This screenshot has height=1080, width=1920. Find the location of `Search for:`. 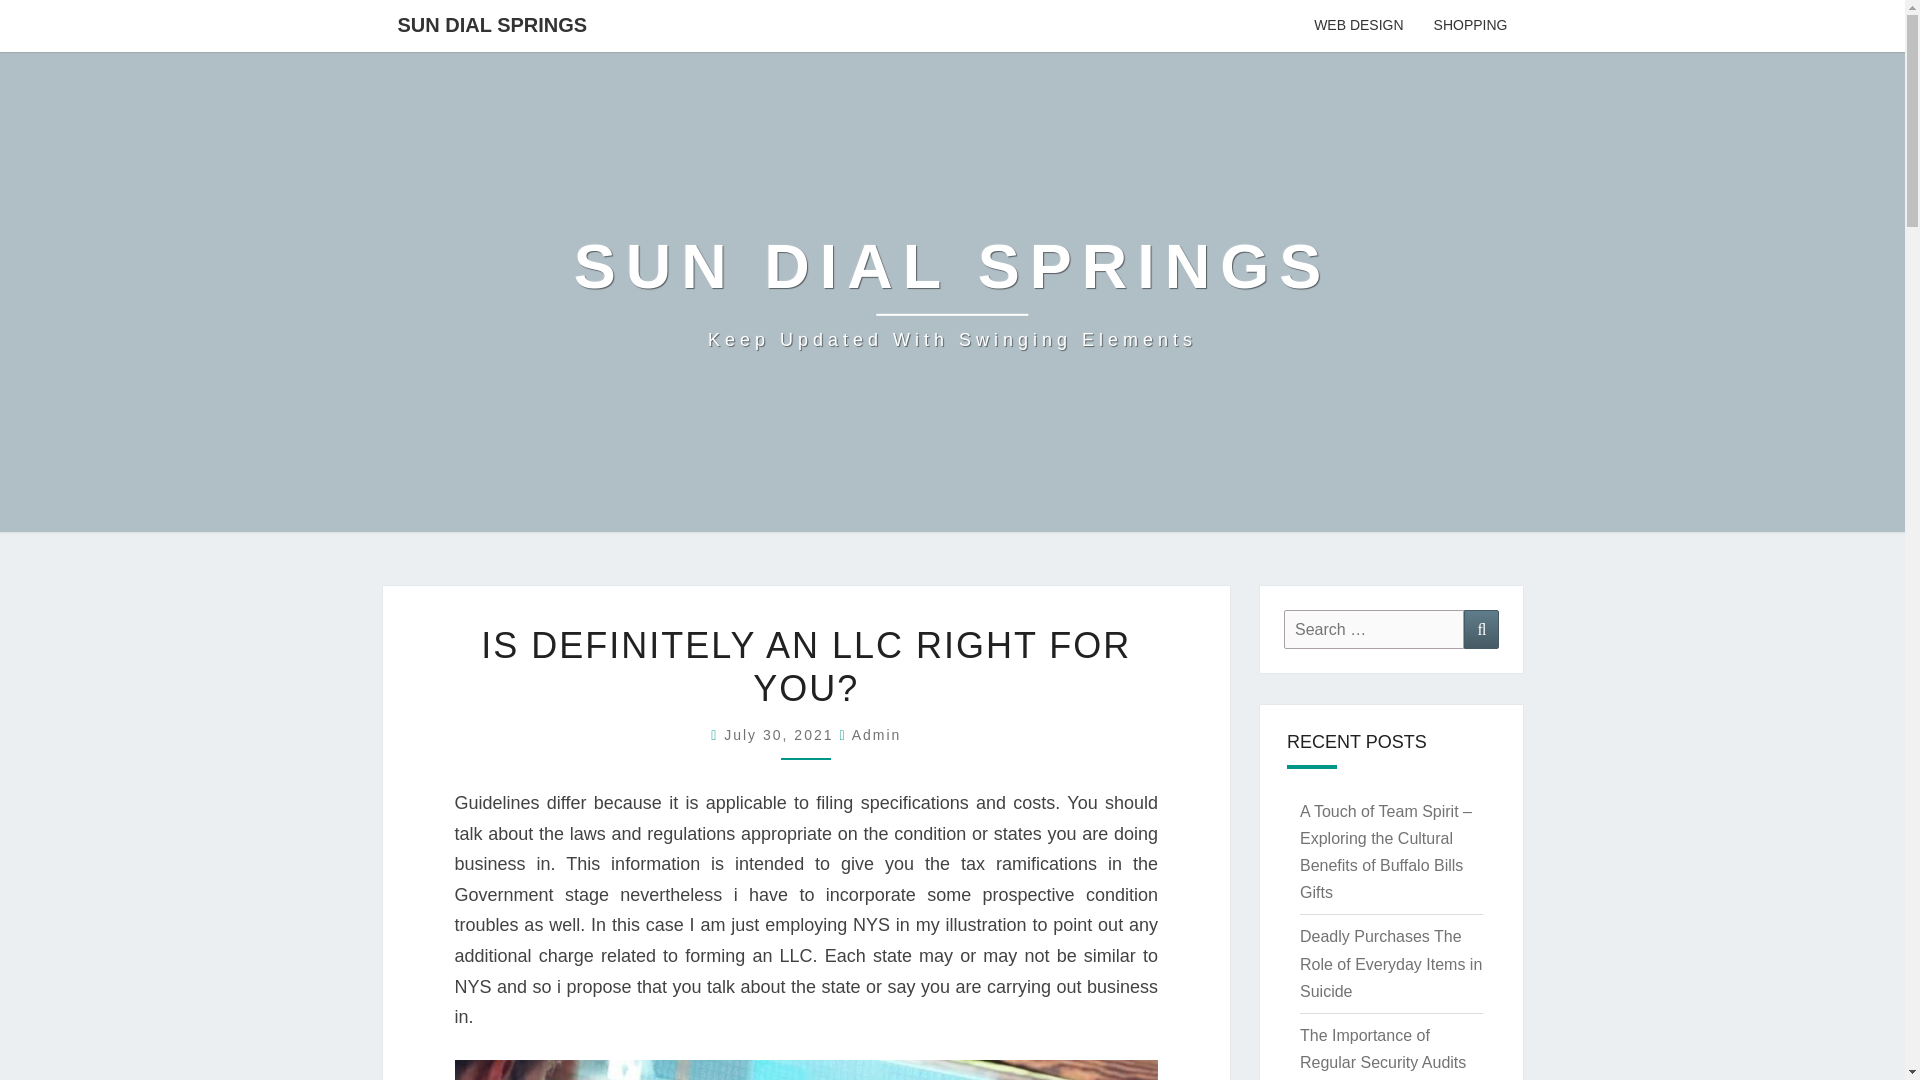

Search for: is located at coordinates (1374, 630).